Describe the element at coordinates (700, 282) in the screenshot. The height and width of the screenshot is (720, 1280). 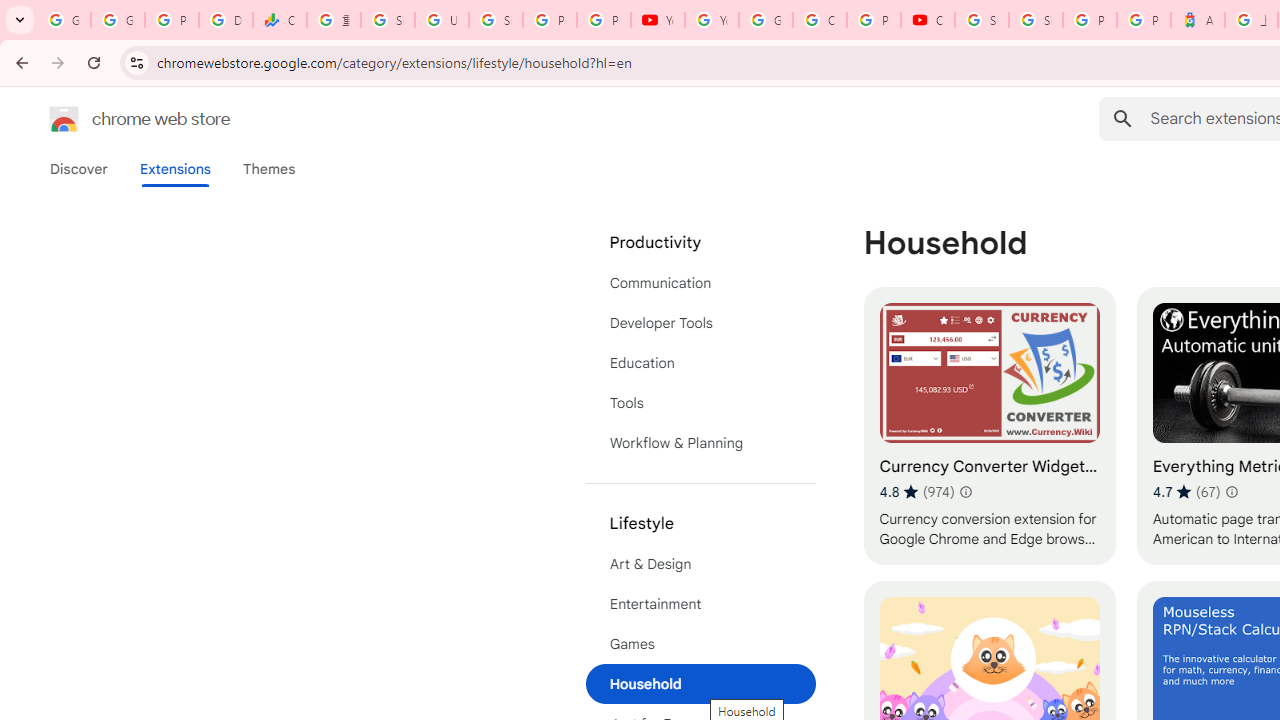
I see `Communication` at that location.